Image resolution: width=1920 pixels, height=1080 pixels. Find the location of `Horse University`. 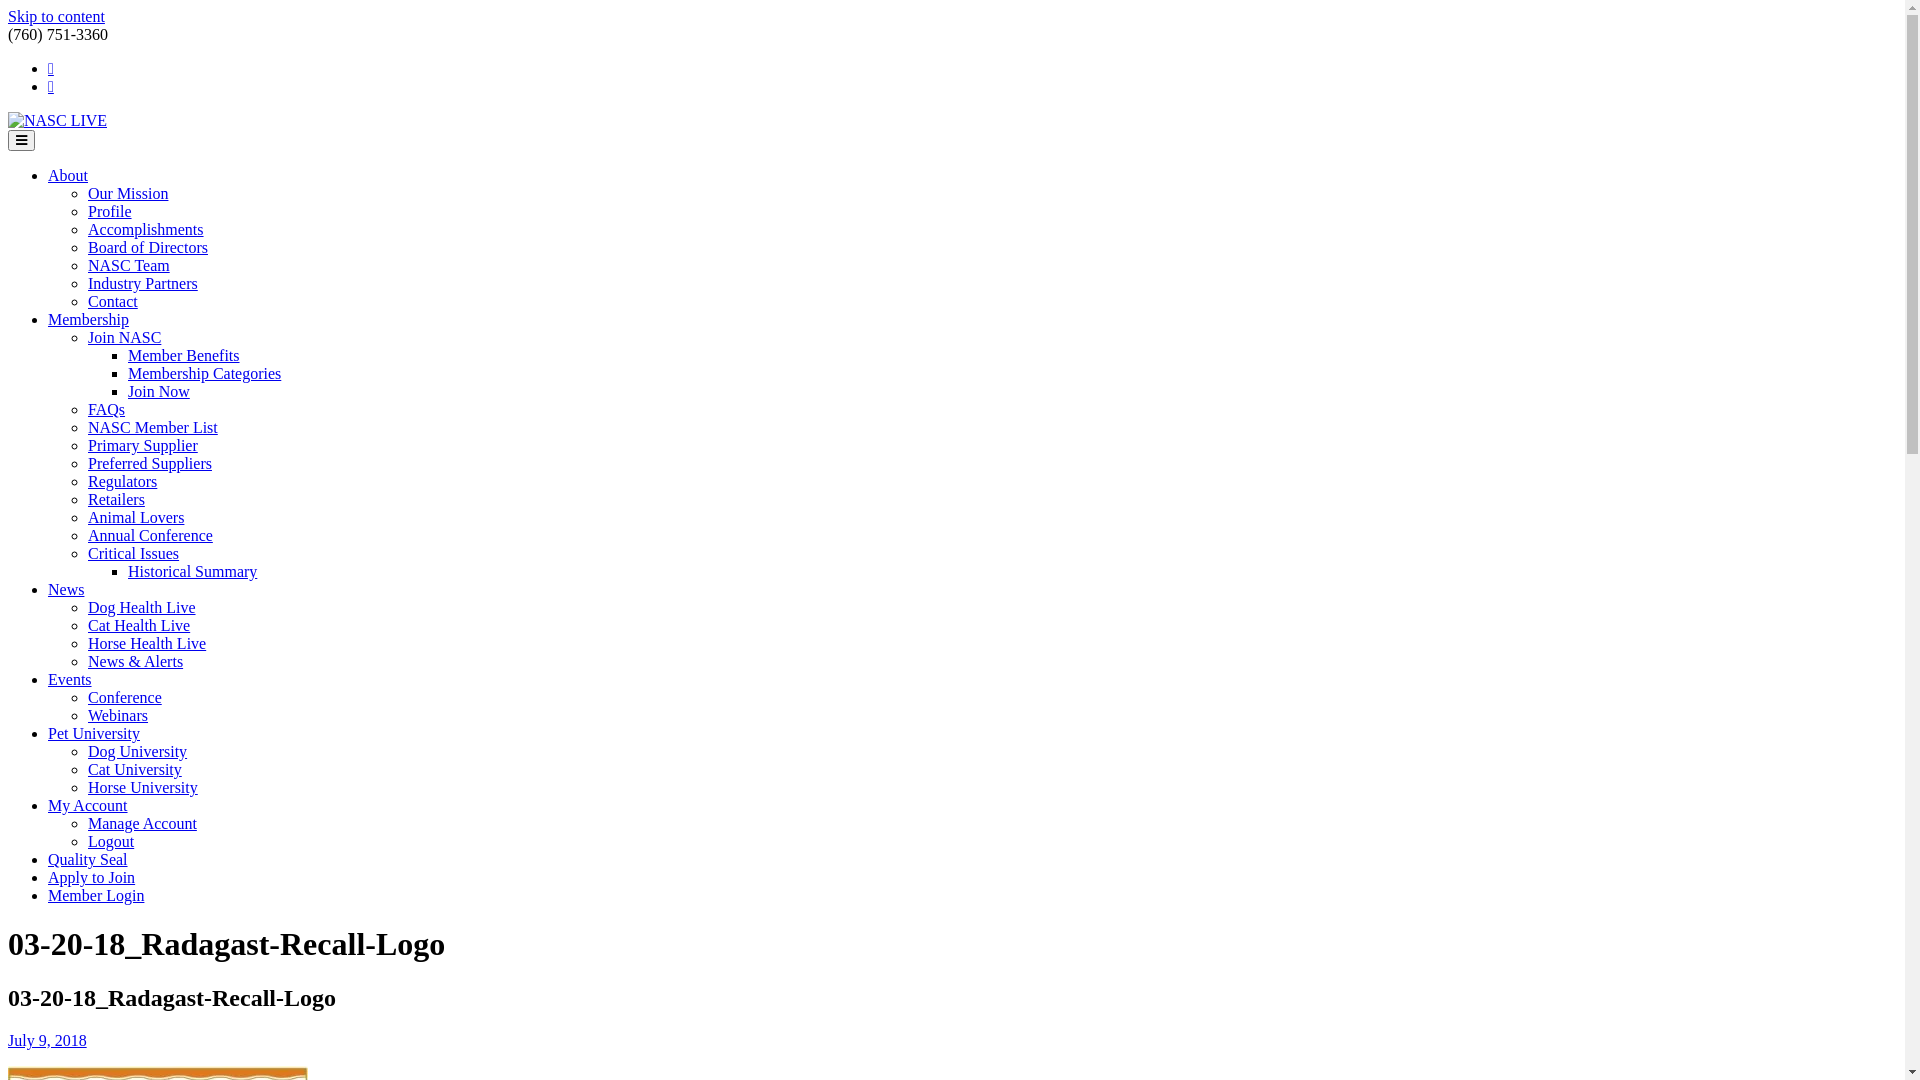

Horse University is located at coordinates (143, 788).